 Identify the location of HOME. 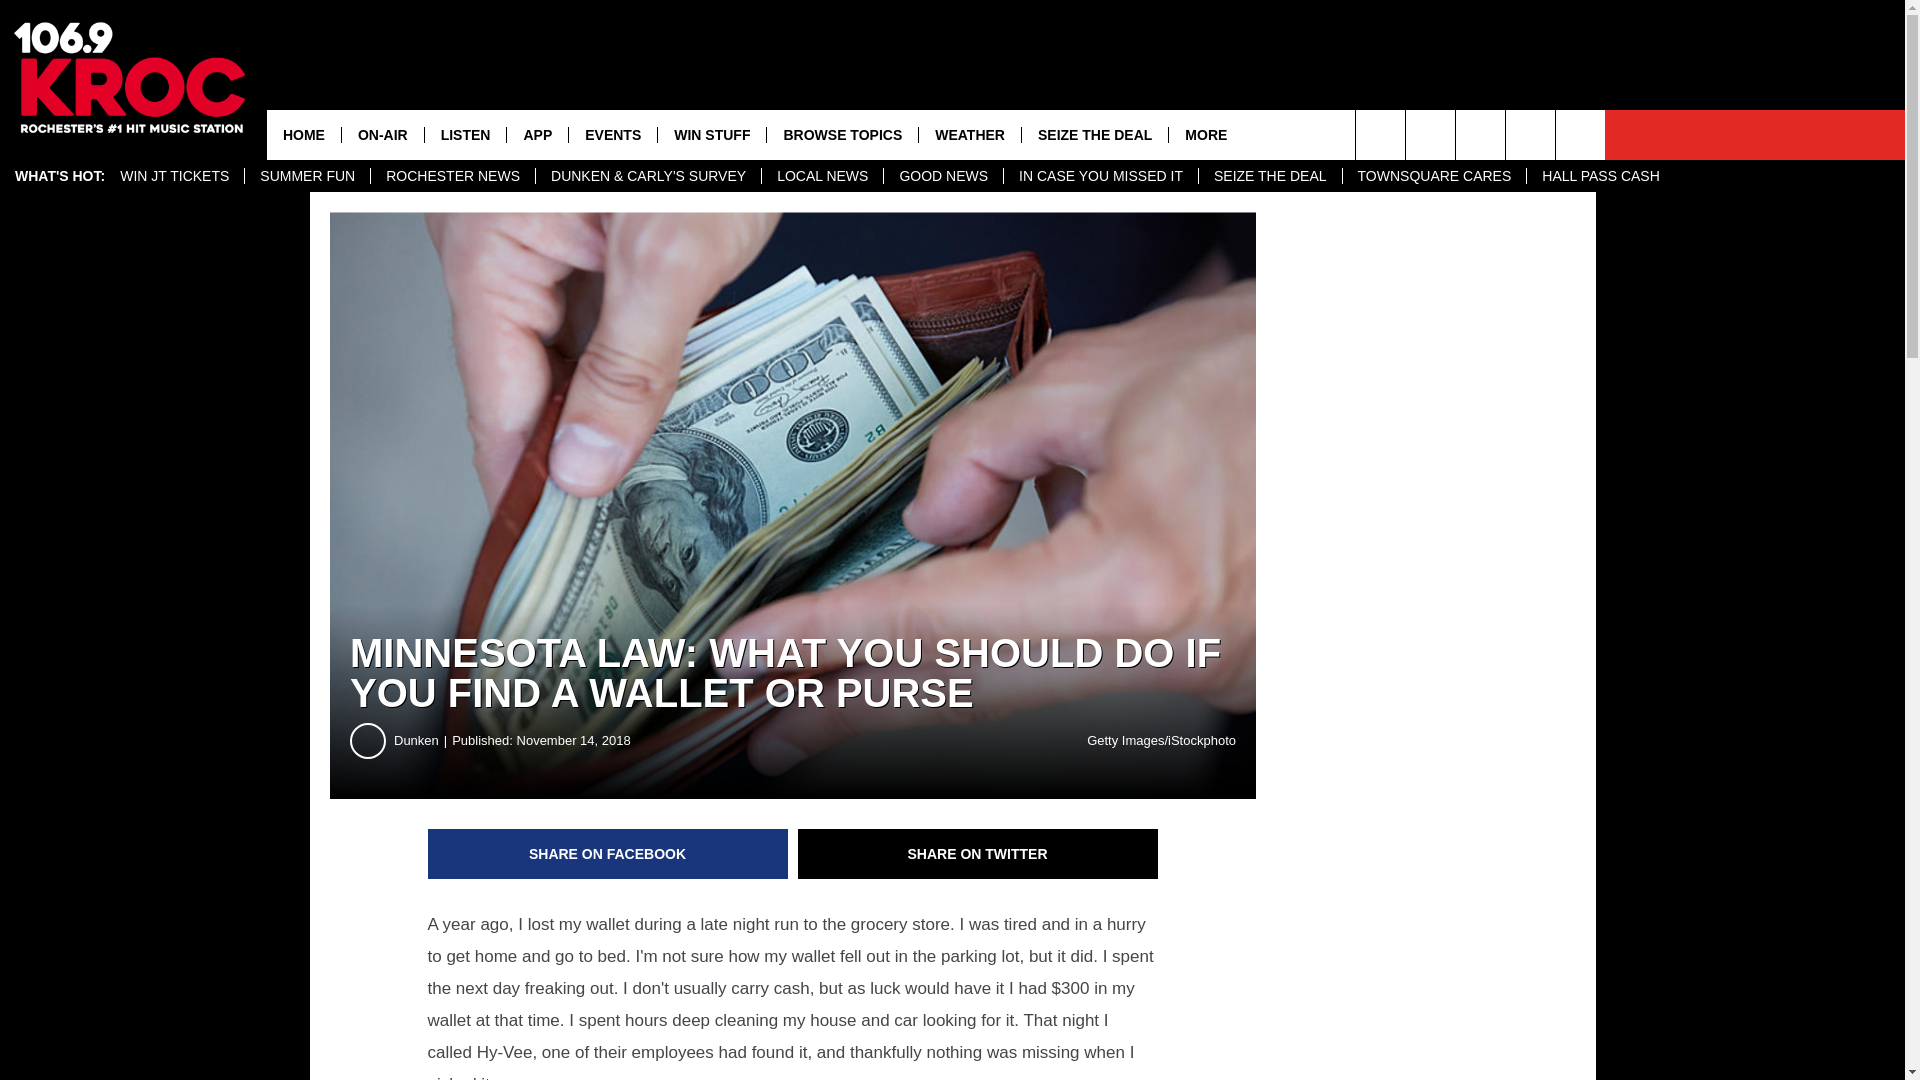
(304, 134).